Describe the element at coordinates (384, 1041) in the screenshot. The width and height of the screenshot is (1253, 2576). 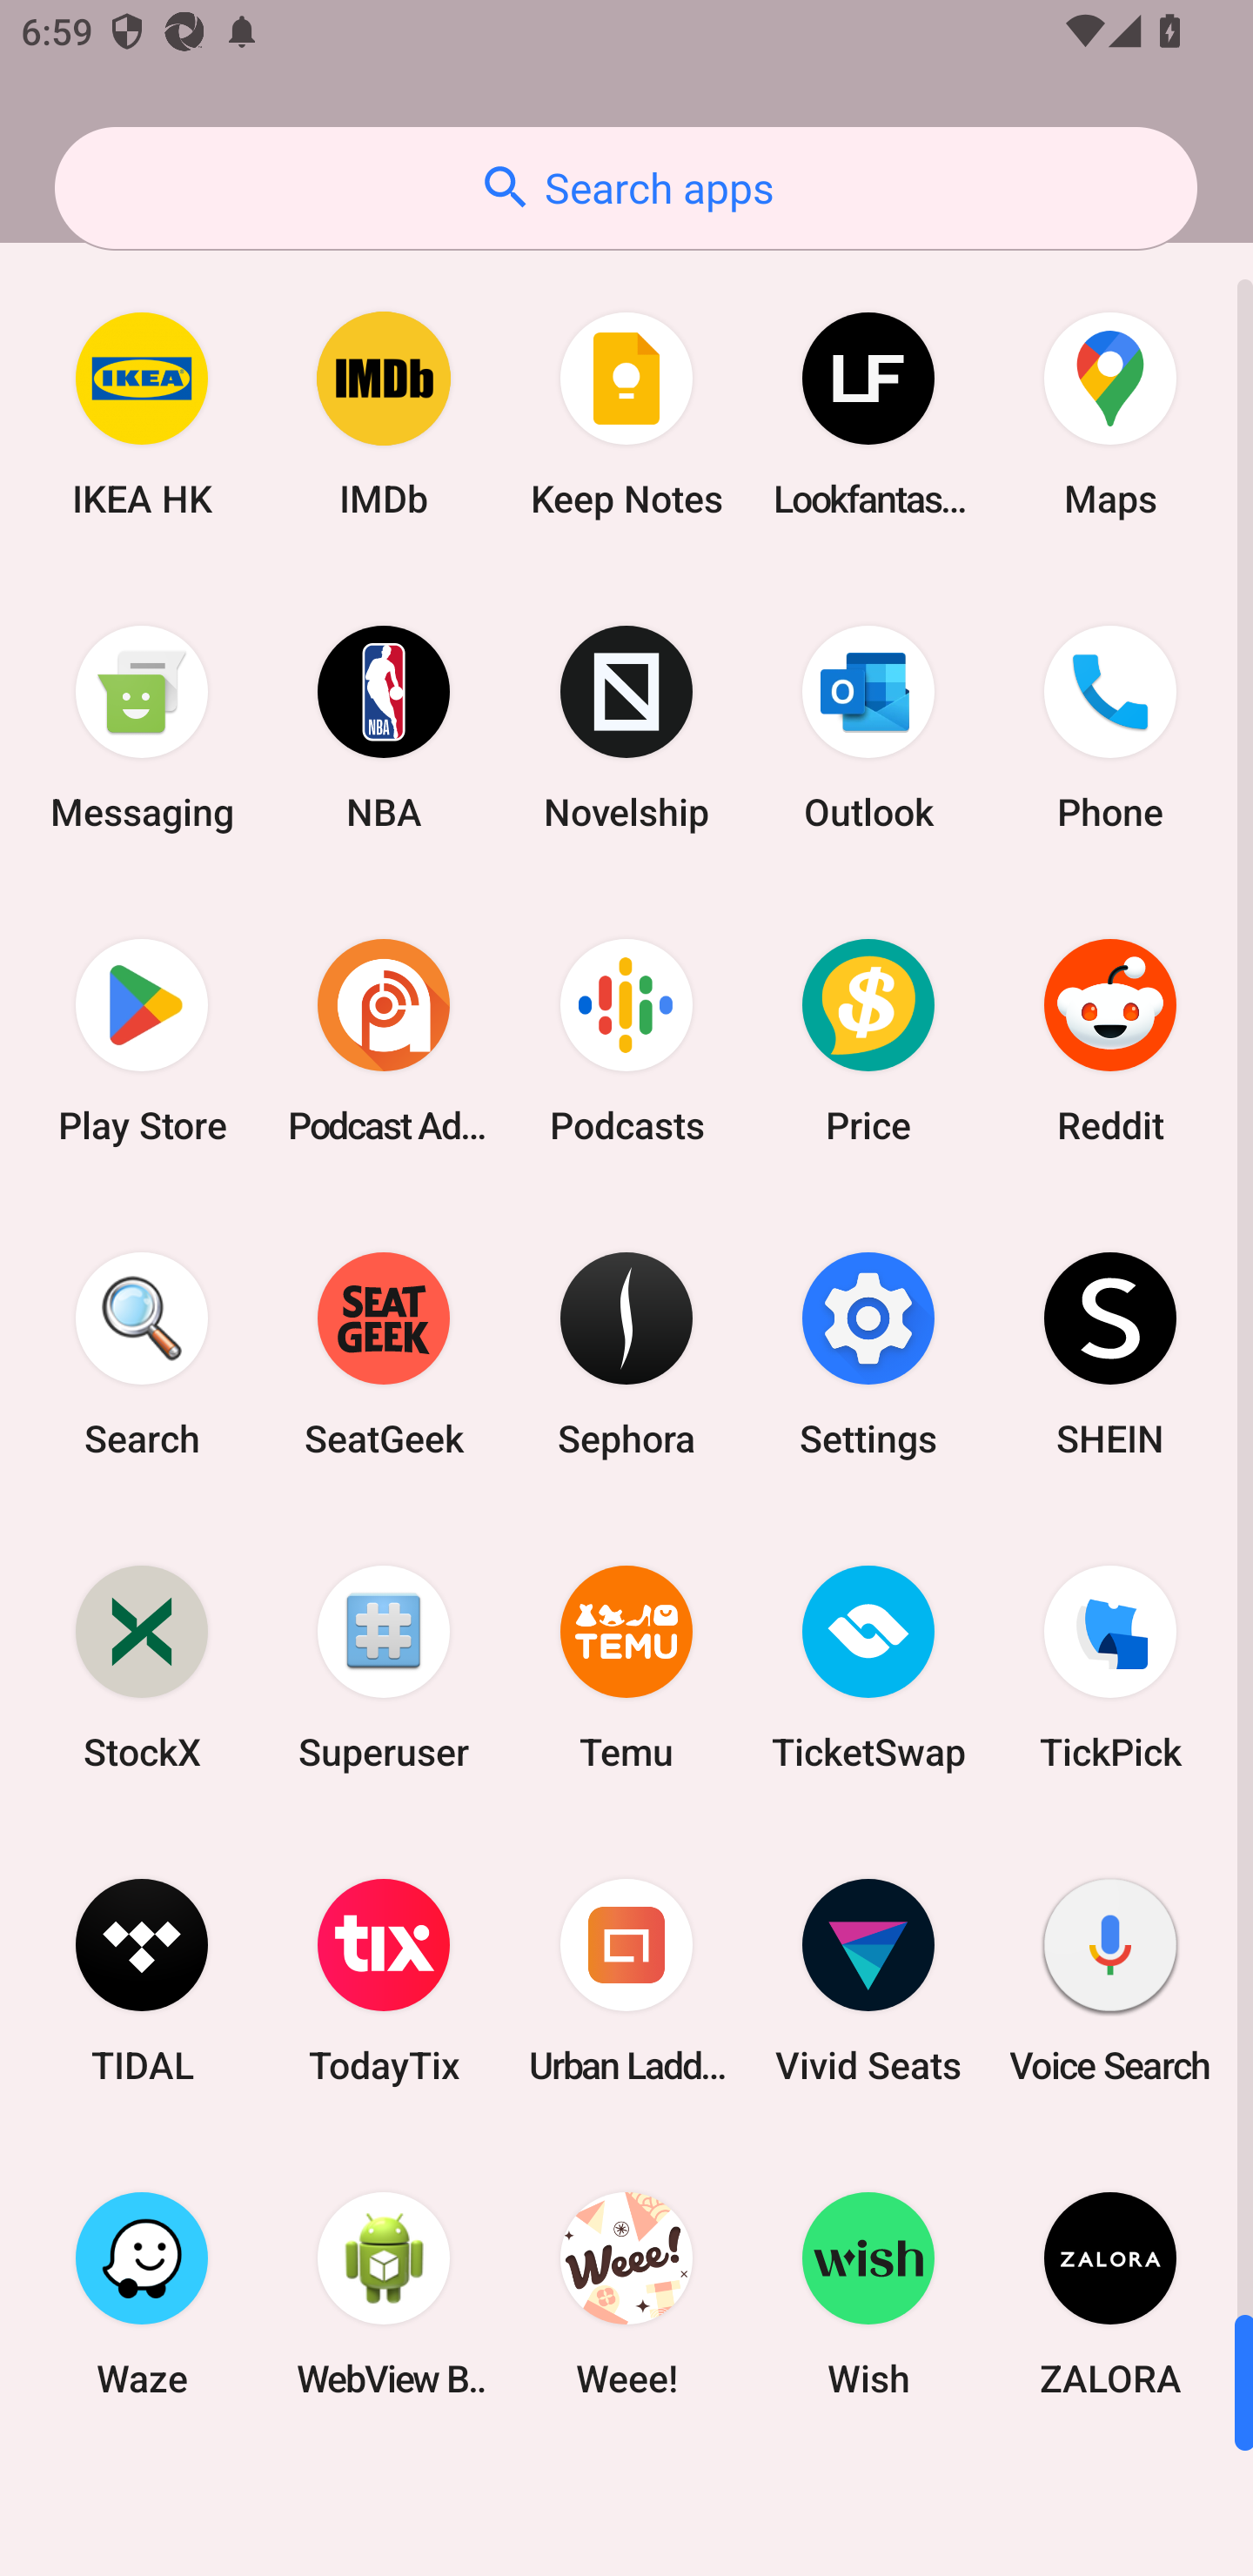
I see `Podcast Addict` at that location.